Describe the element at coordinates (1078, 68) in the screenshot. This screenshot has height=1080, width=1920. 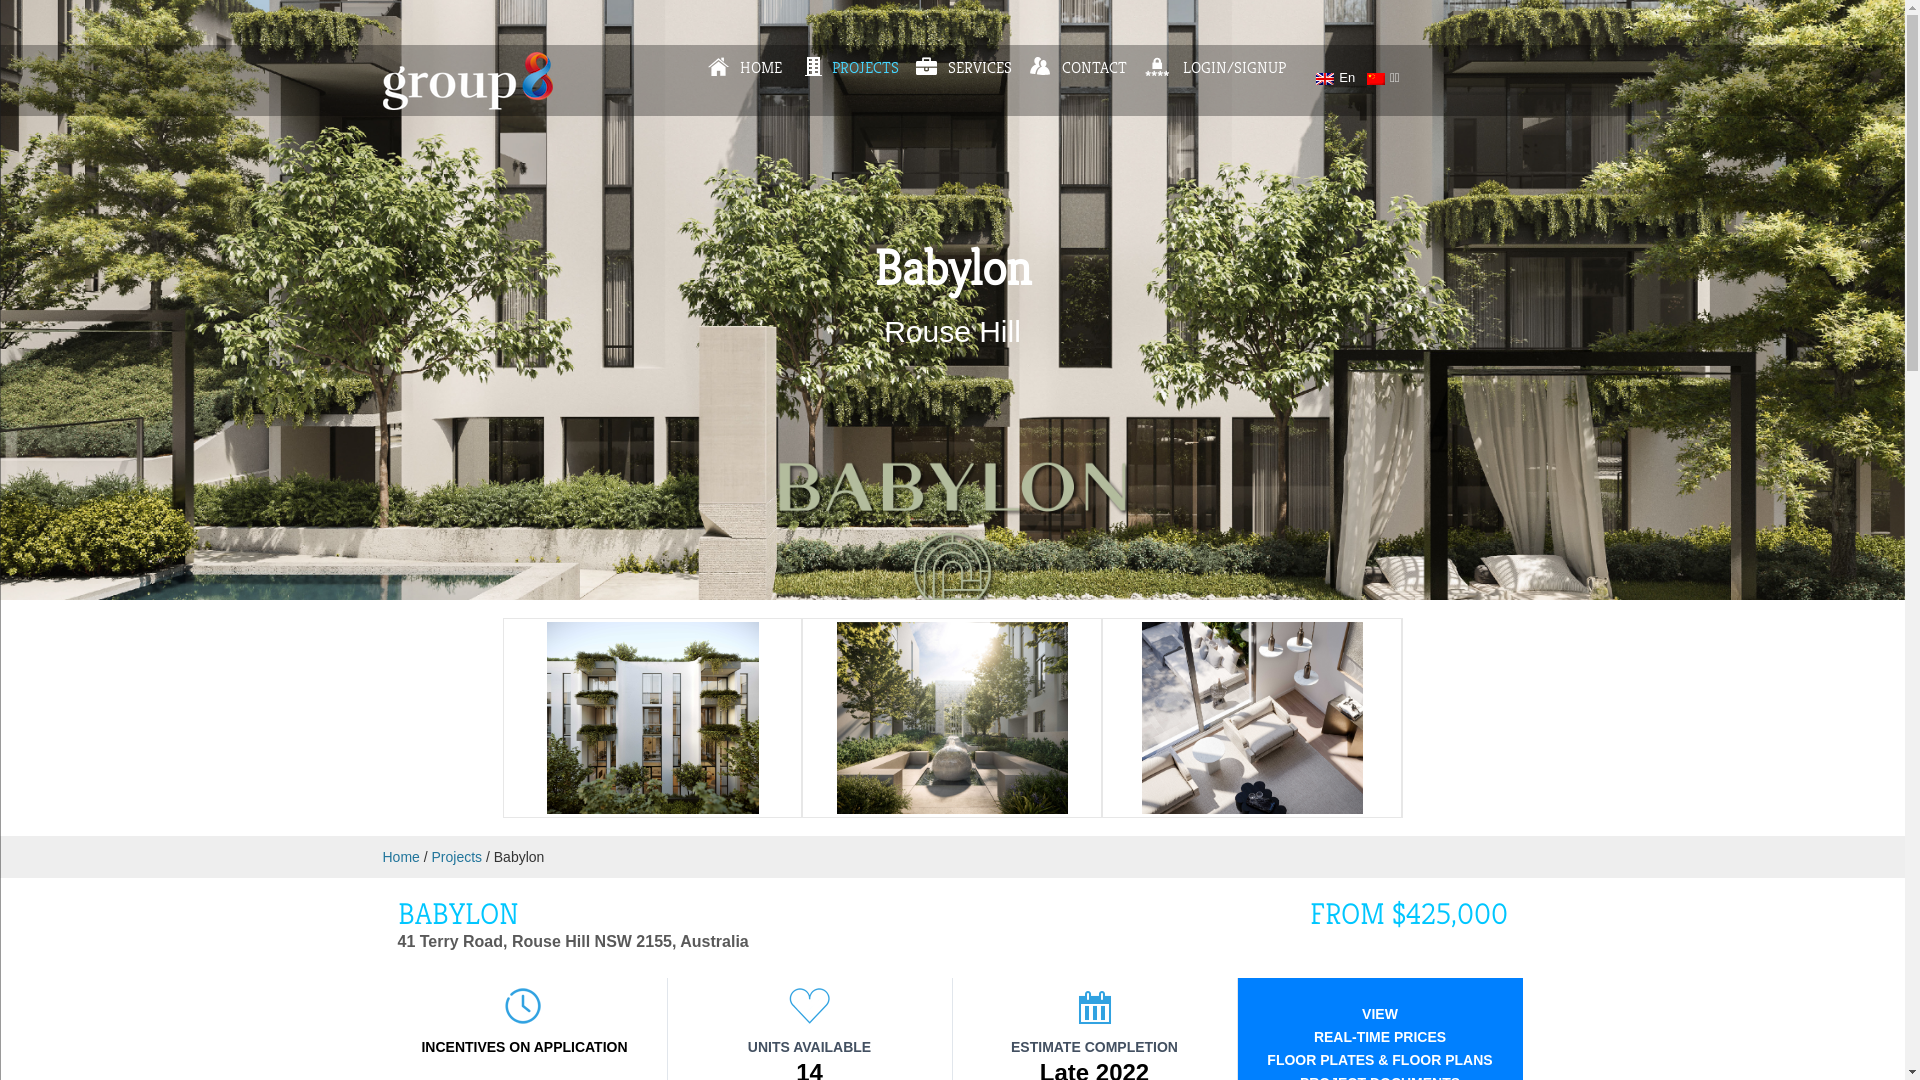
I see `CONTACT` at that location.